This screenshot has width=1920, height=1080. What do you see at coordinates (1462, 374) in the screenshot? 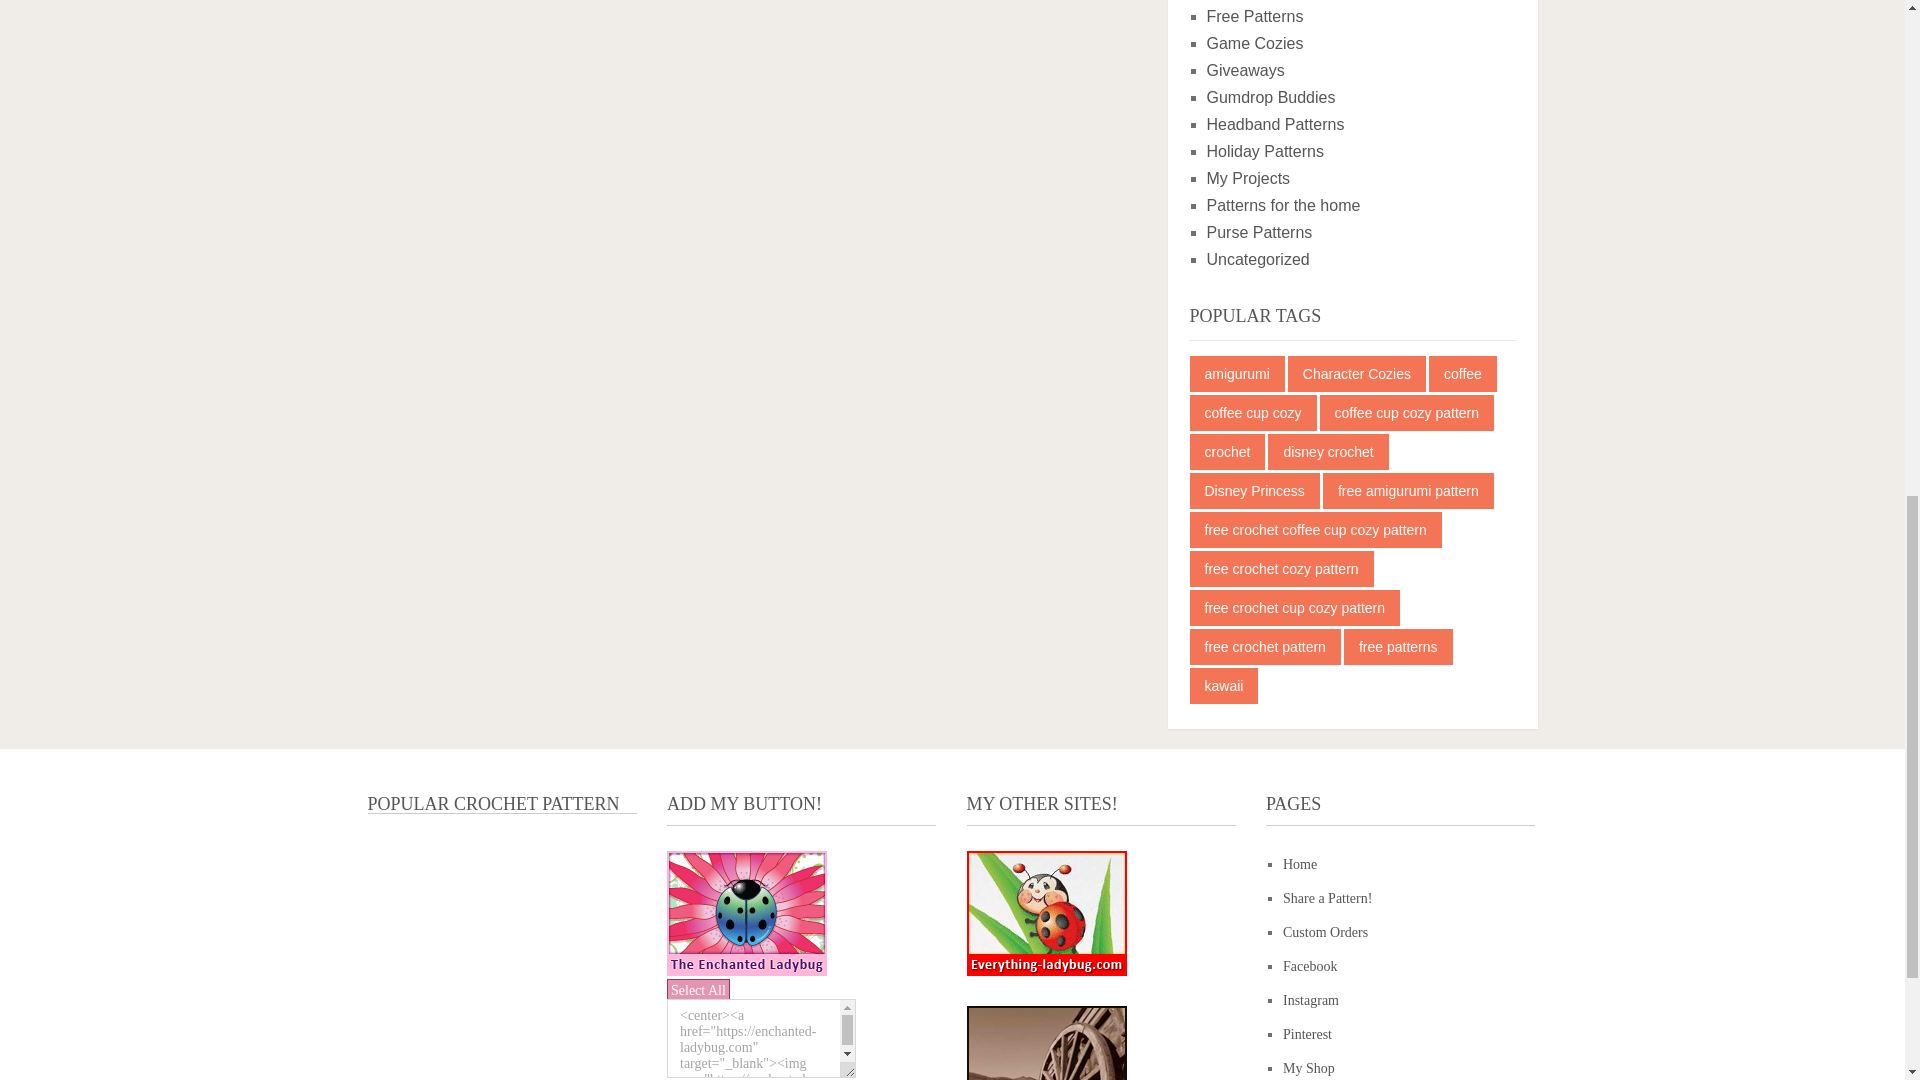
I see `11 topics` at bounding box center [1462, 374].